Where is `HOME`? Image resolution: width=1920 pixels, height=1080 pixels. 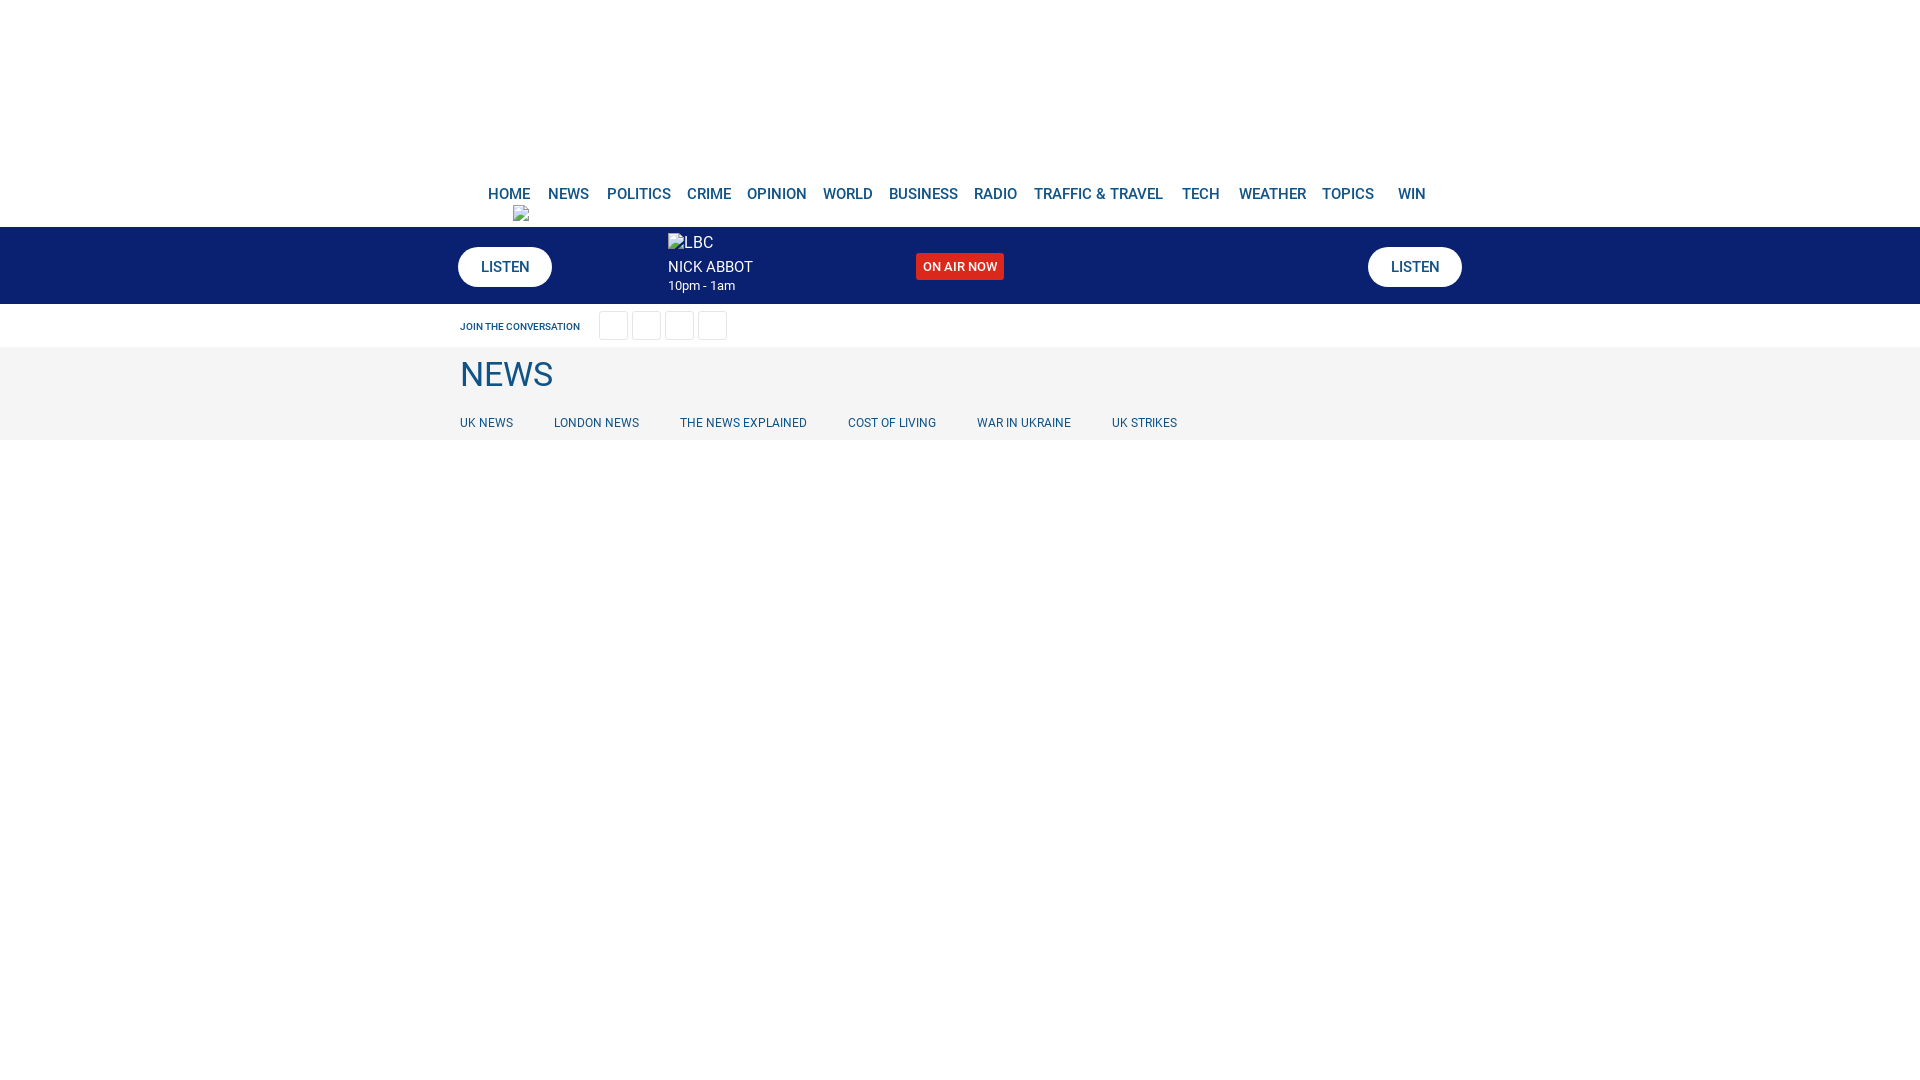
HOME is located at coordinates (508, 186).